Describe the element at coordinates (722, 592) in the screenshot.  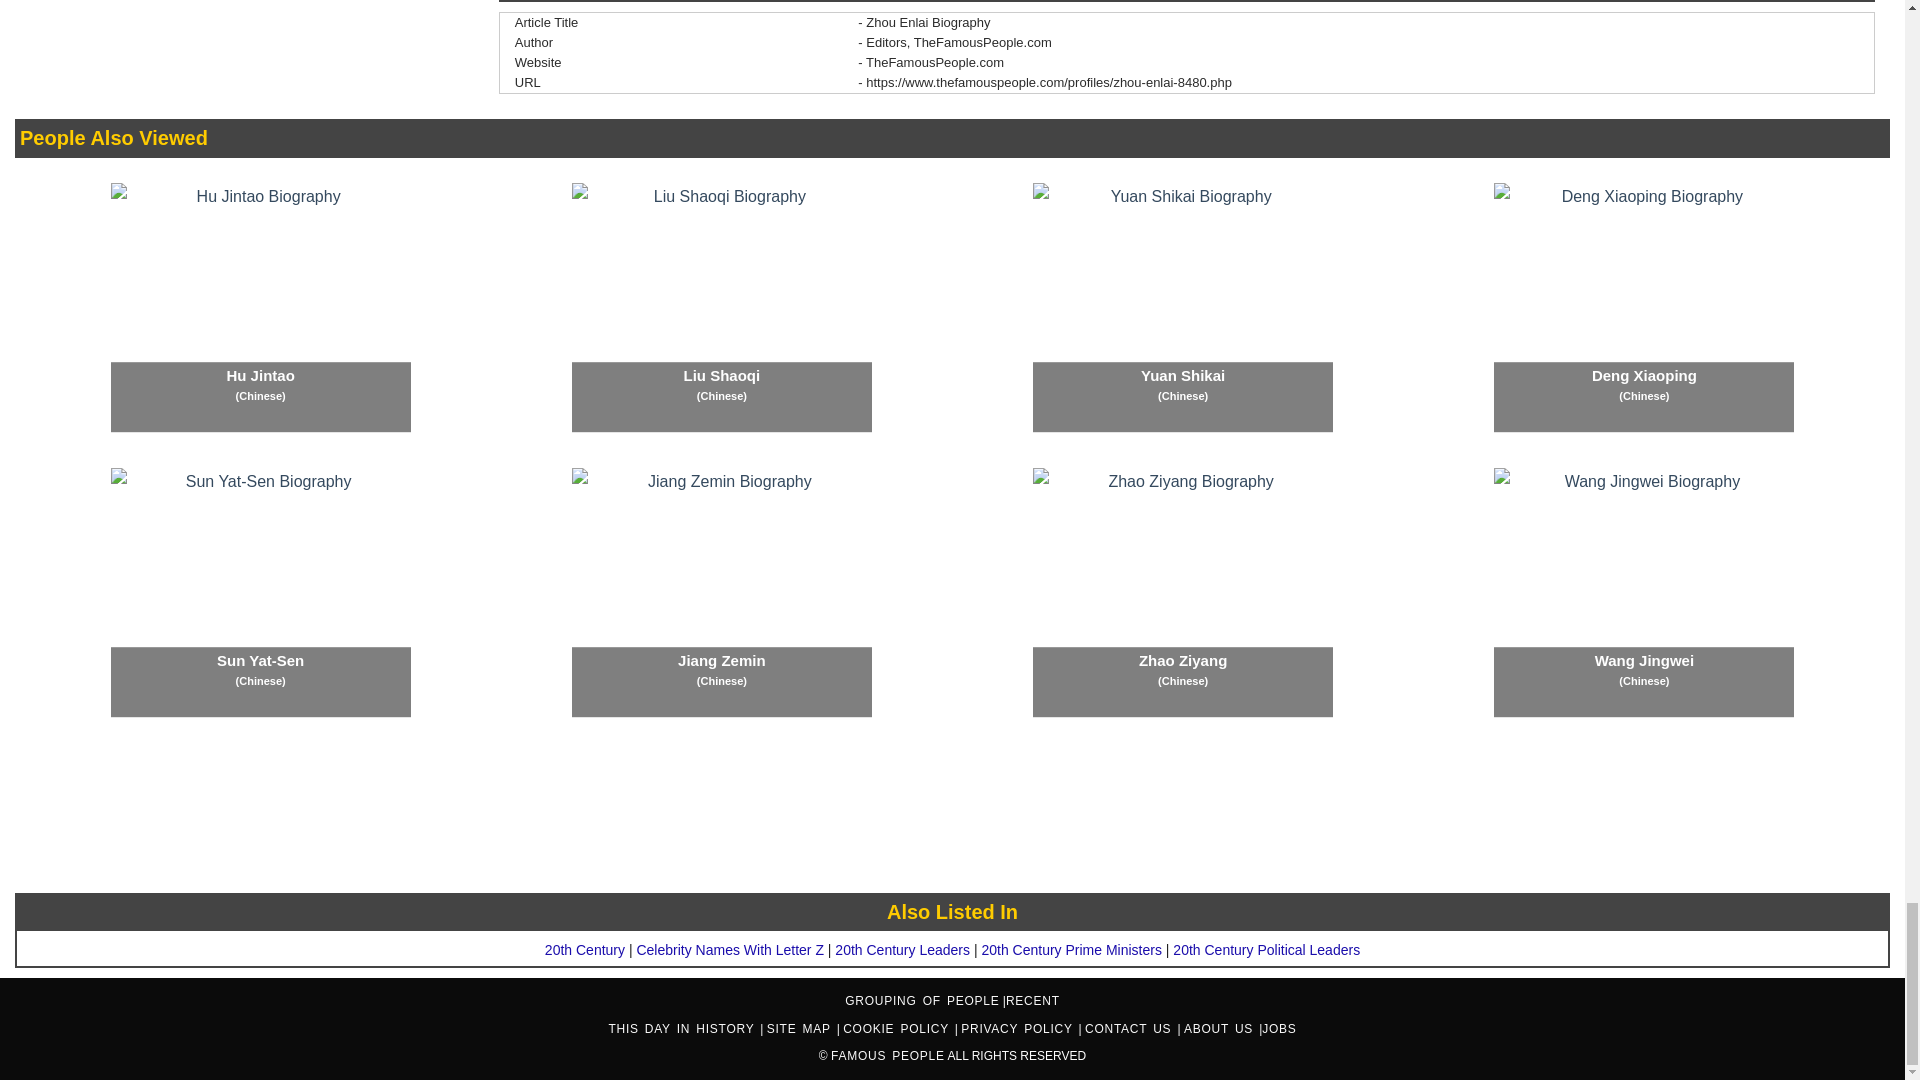
I see `Jiang Zemin` at that location.